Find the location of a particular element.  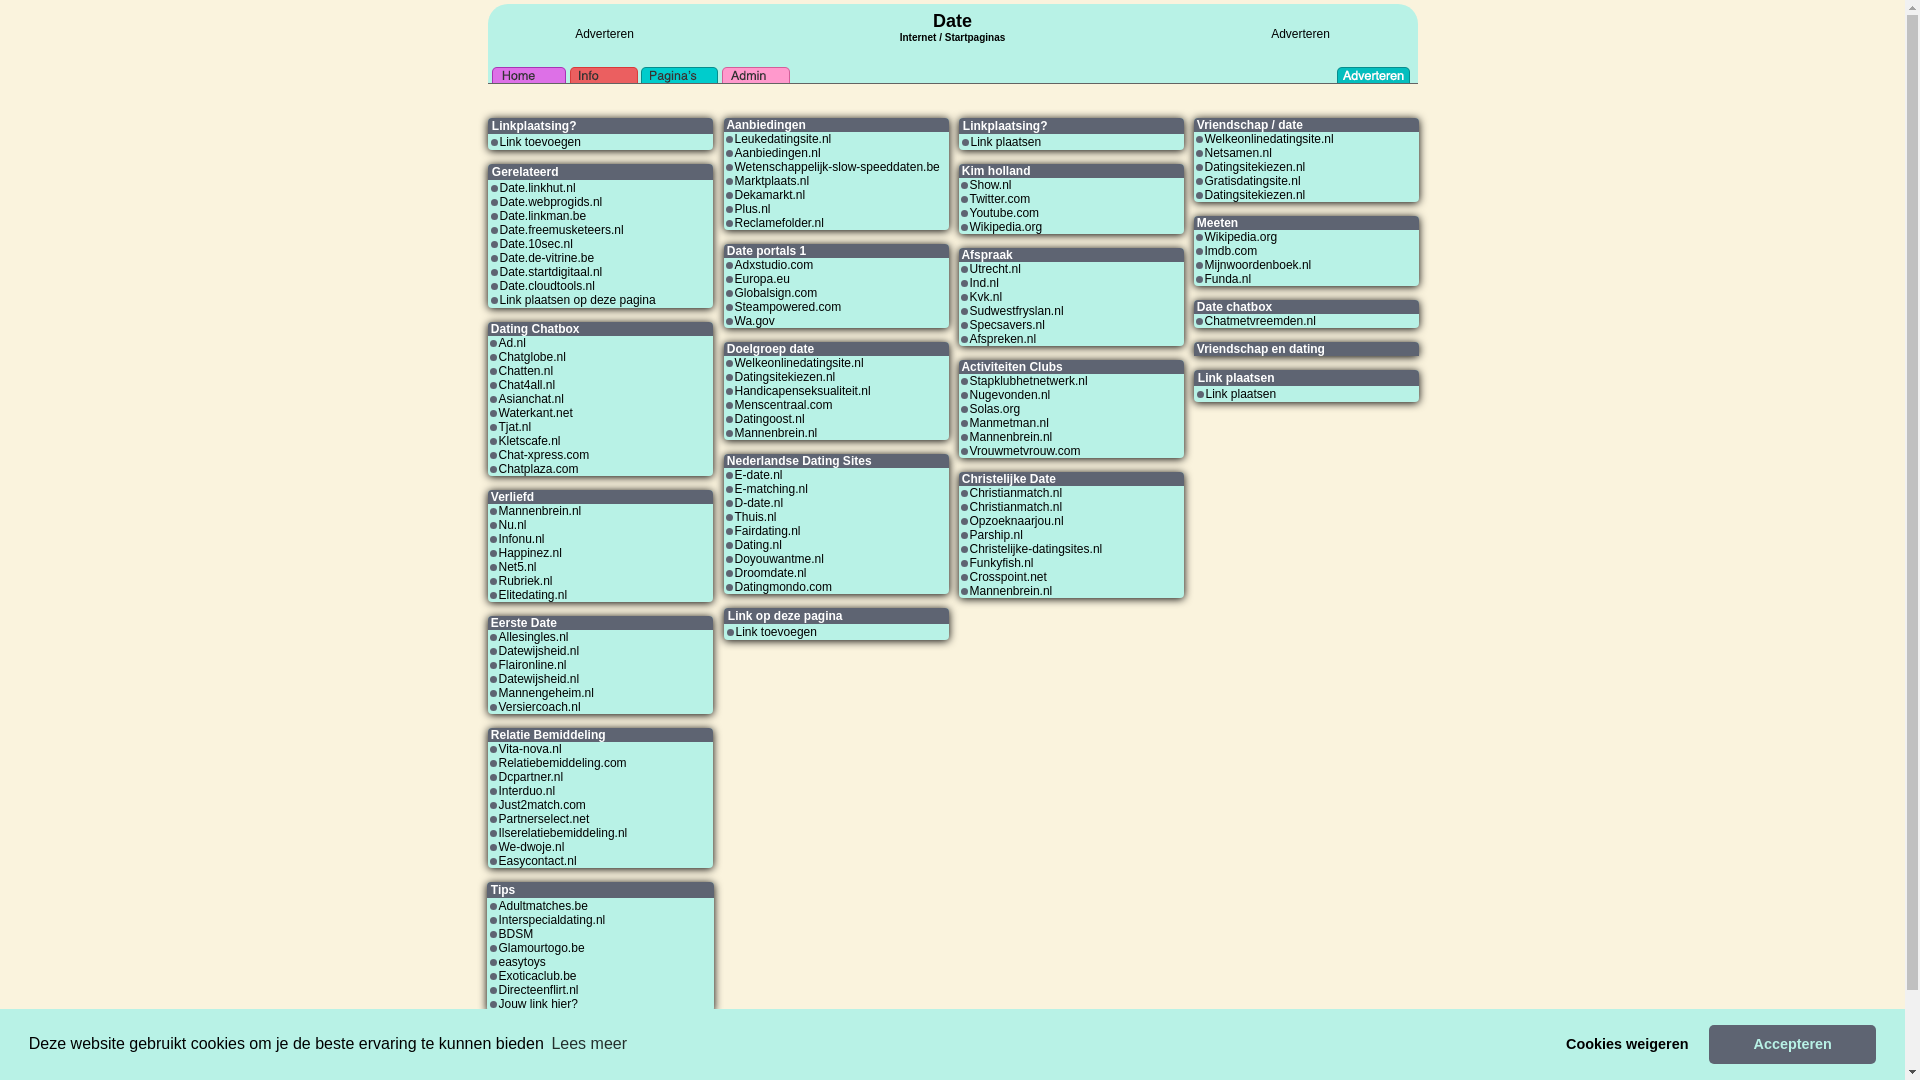

Aanbiedingen.nl is located at coordinates (777, 153).